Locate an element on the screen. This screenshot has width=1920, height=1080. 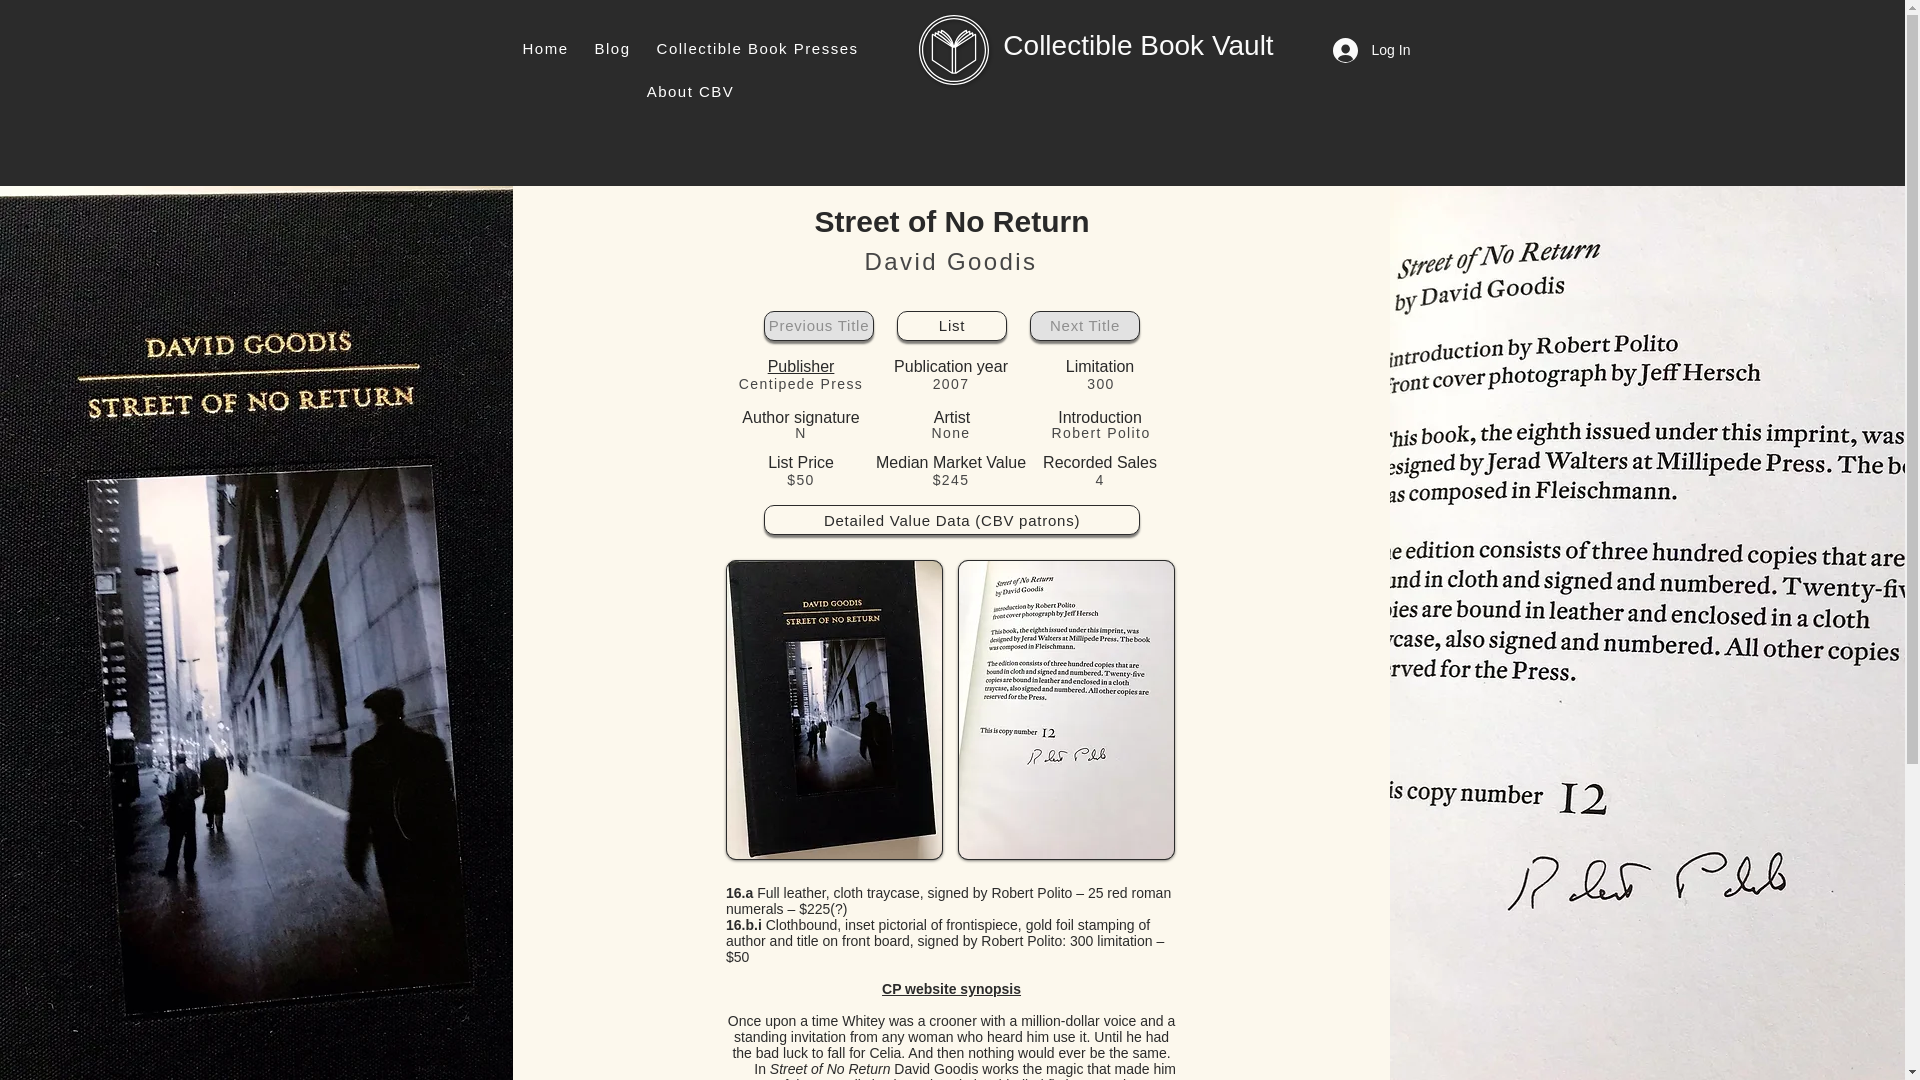
Street of No Return is located at coordinates (1066, 710).